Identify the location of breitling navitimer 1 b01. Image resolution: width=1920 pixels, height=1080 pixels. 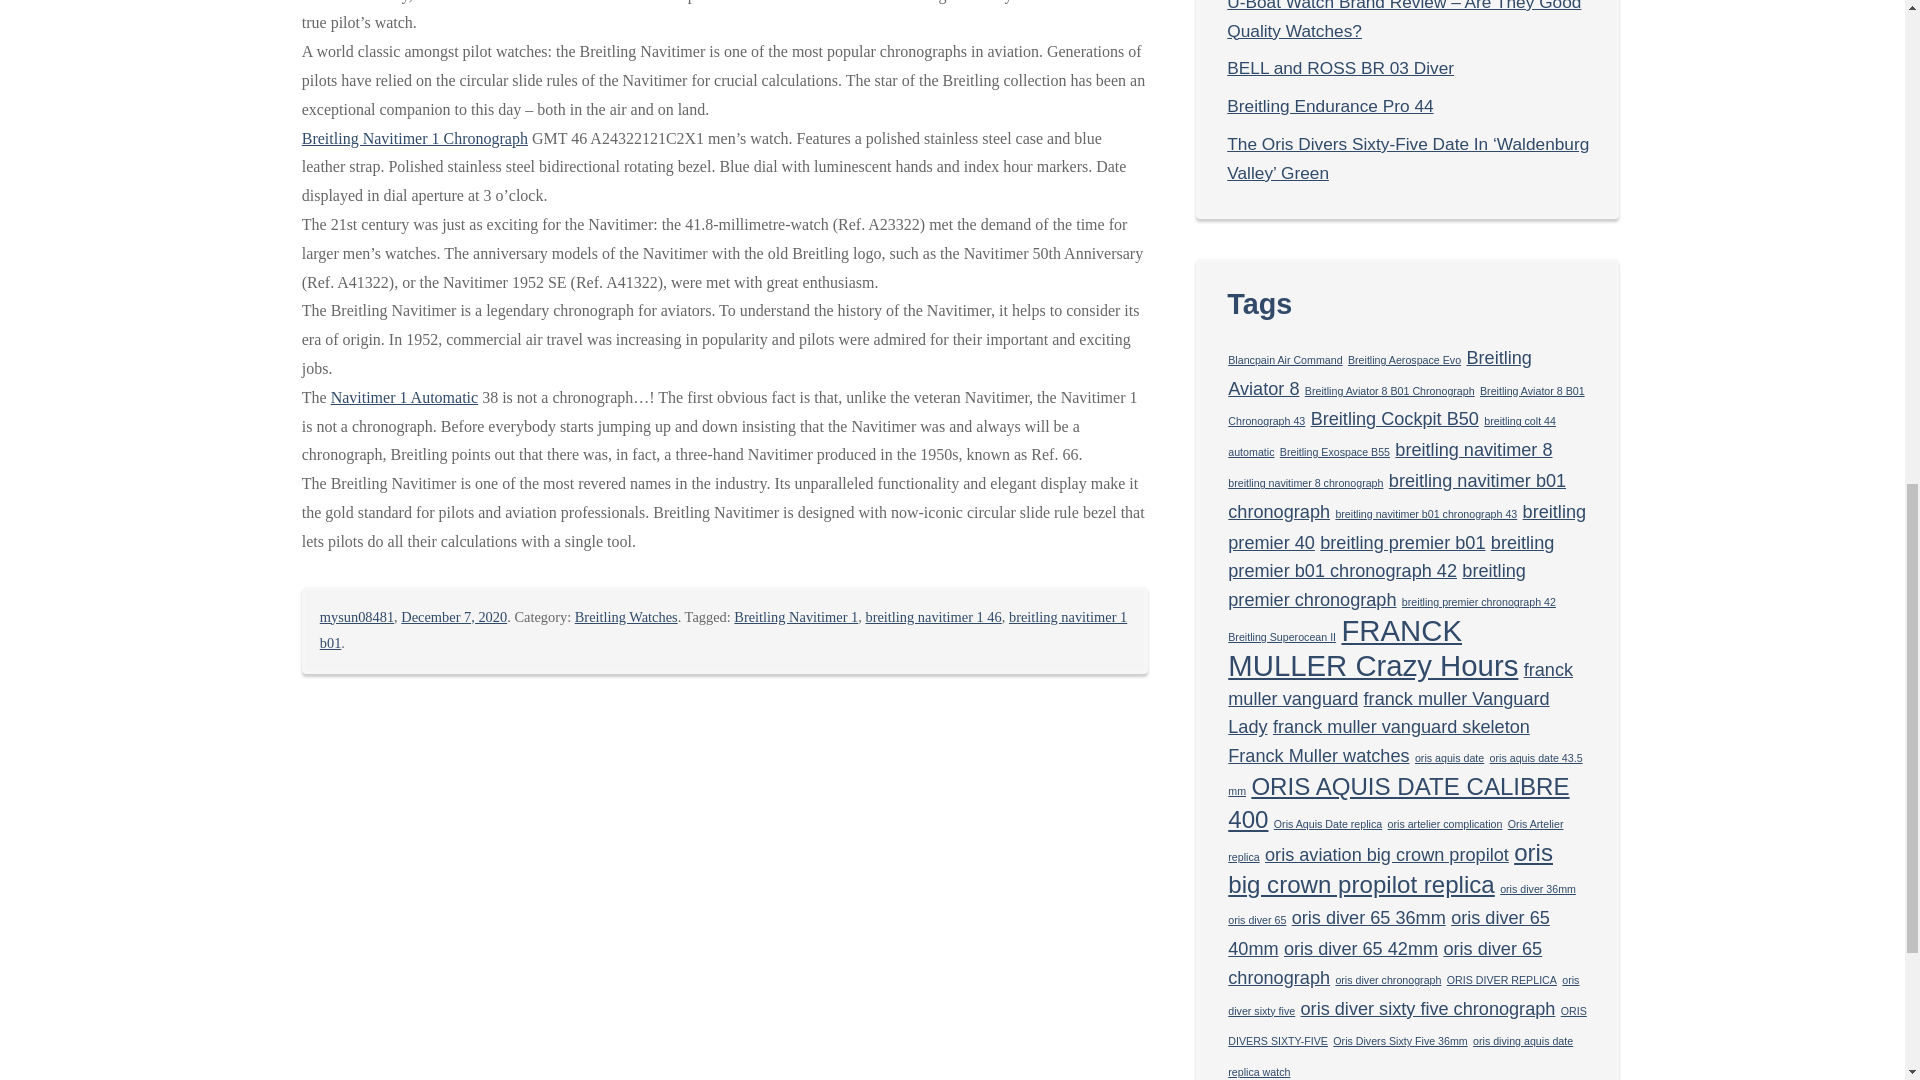
(724, 630).